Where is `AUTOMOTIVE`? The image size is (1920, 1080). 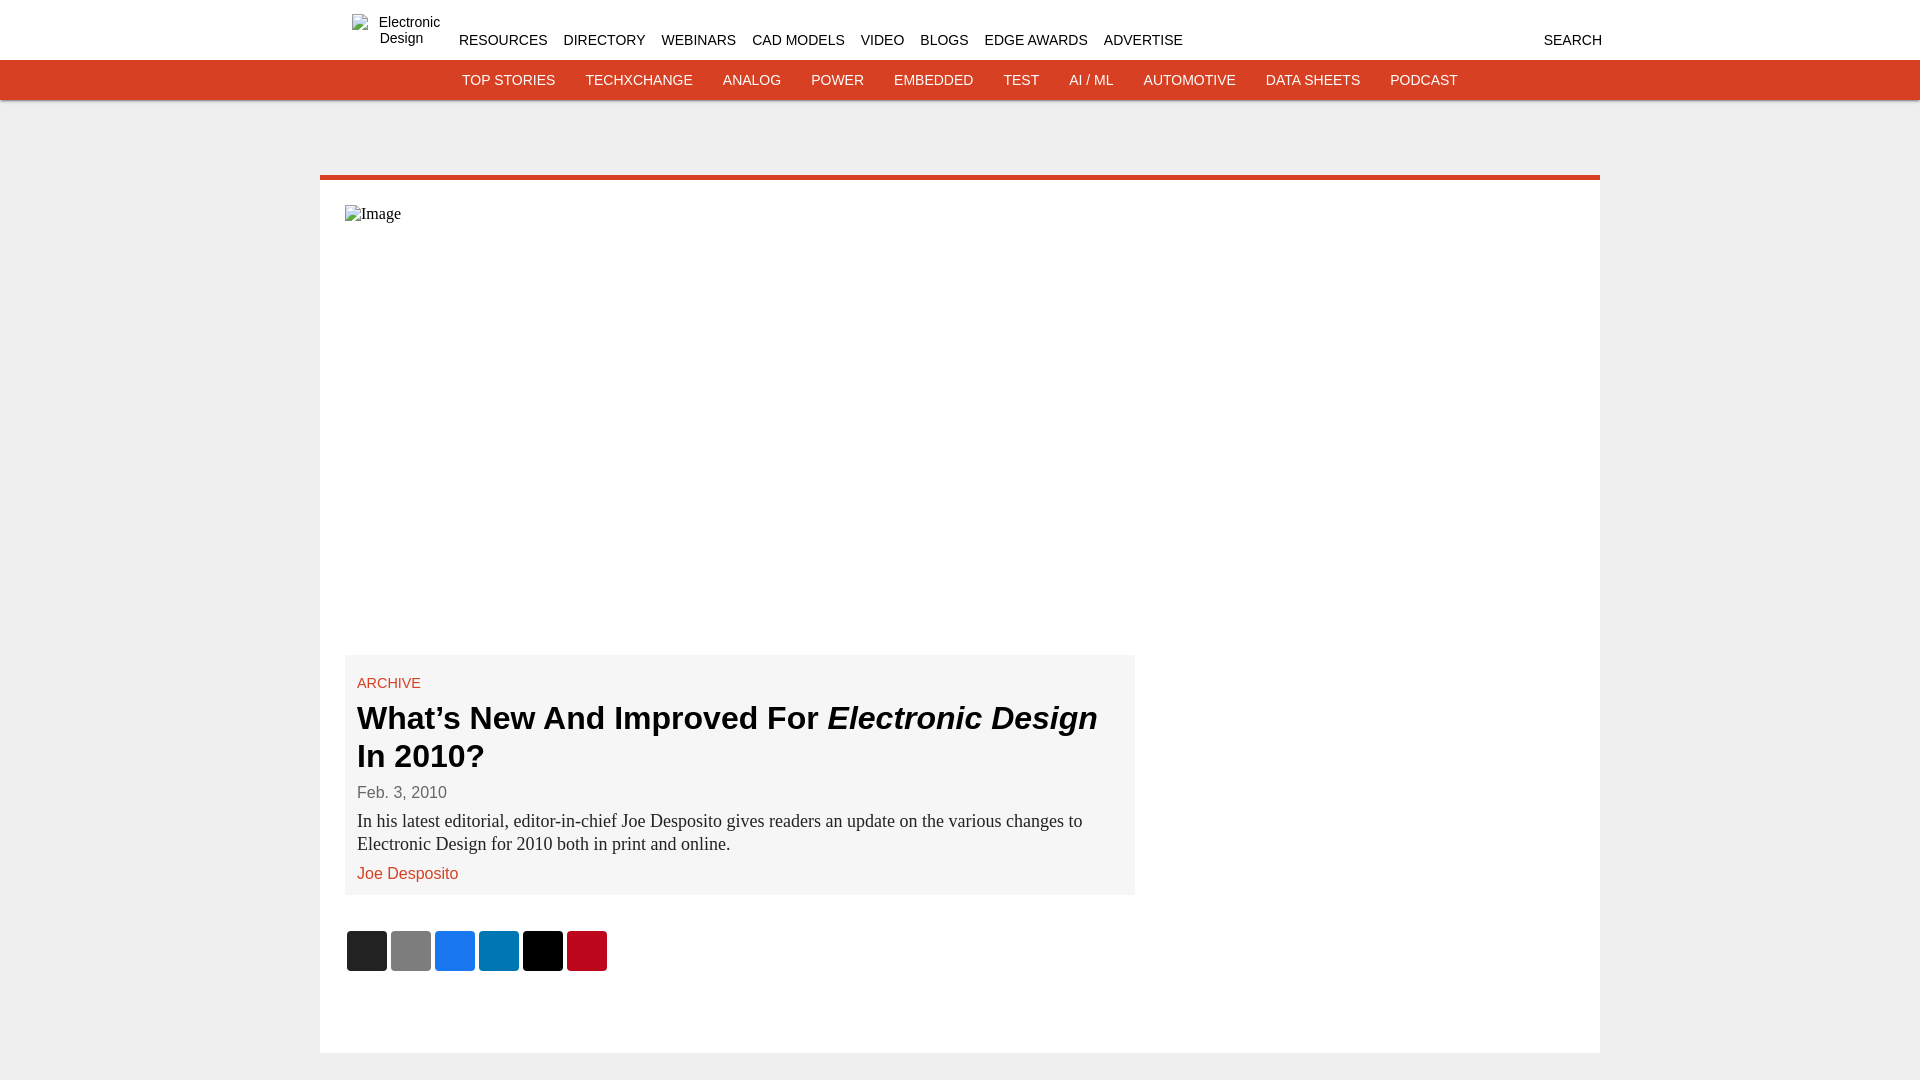 AUTOMOTIVE is located at coordinates (1190, 80).